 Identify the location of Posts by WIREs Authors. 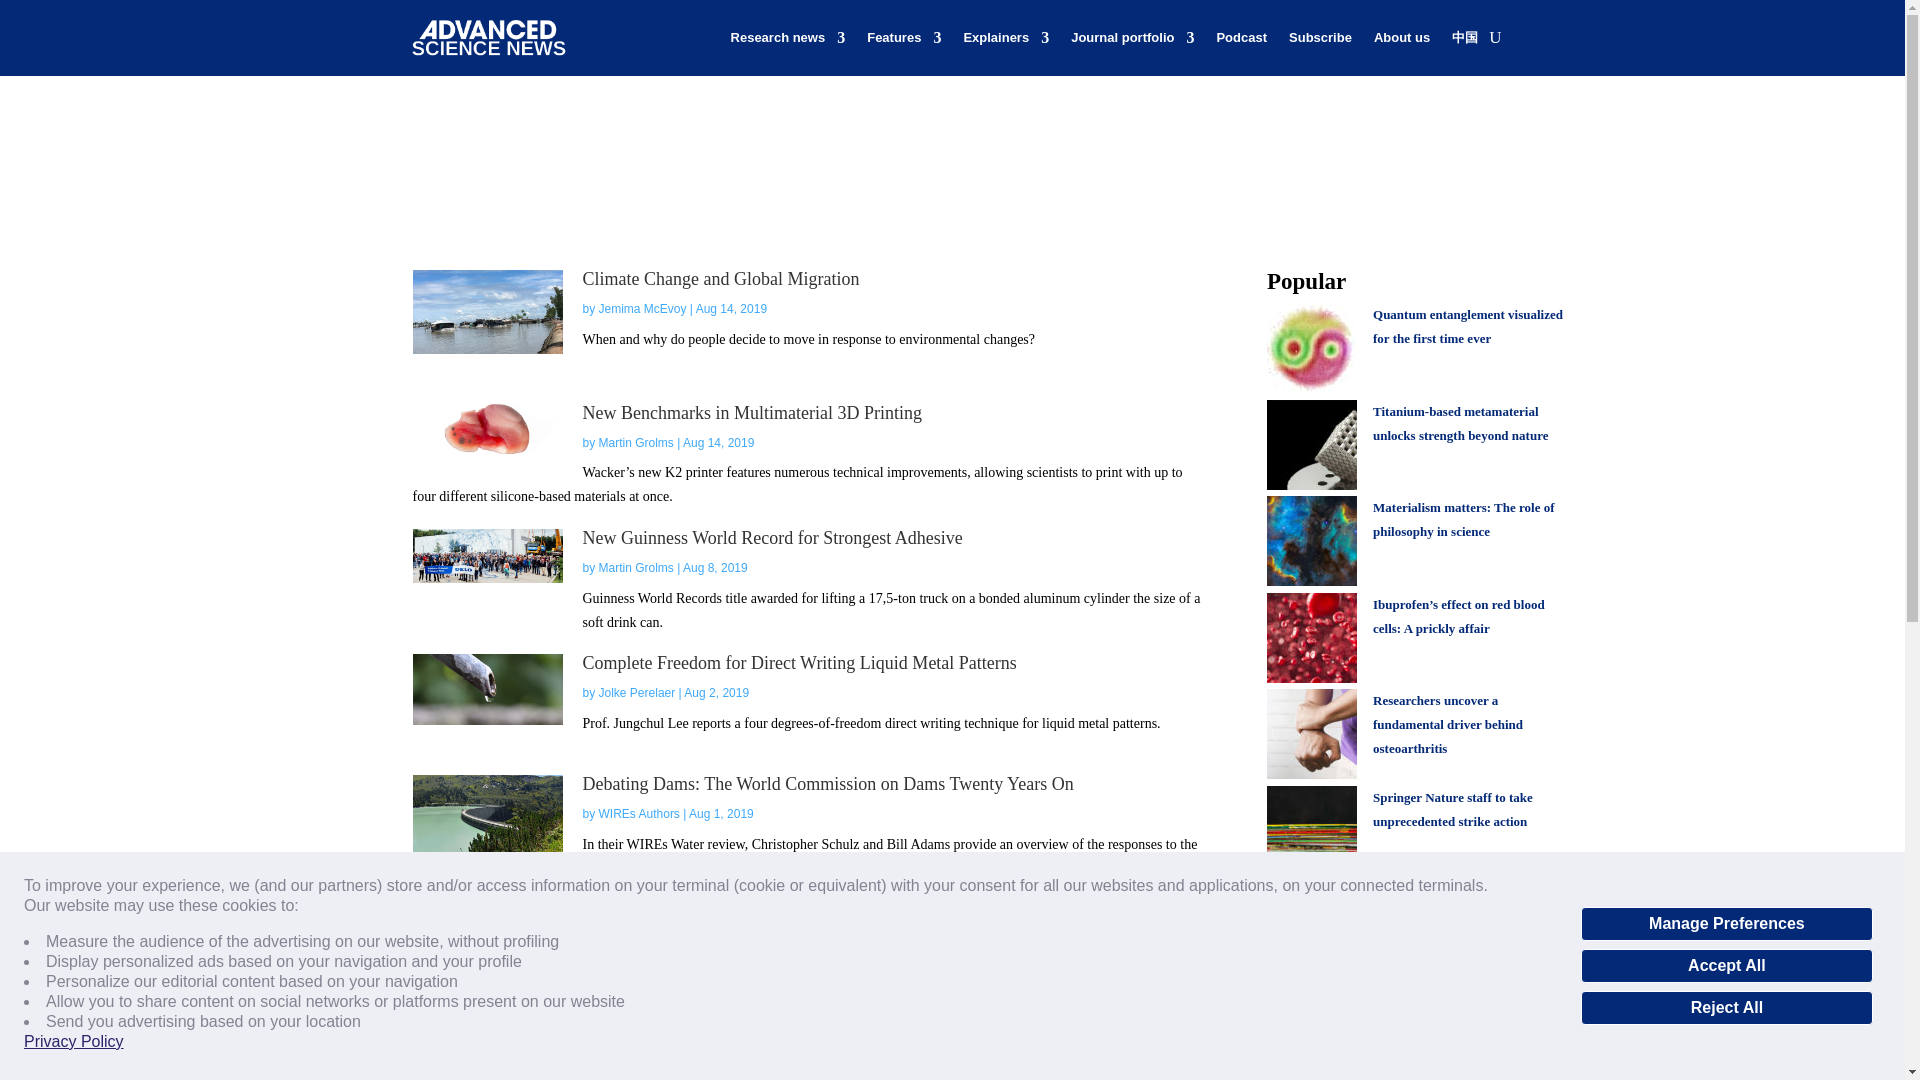
(639, 1076).